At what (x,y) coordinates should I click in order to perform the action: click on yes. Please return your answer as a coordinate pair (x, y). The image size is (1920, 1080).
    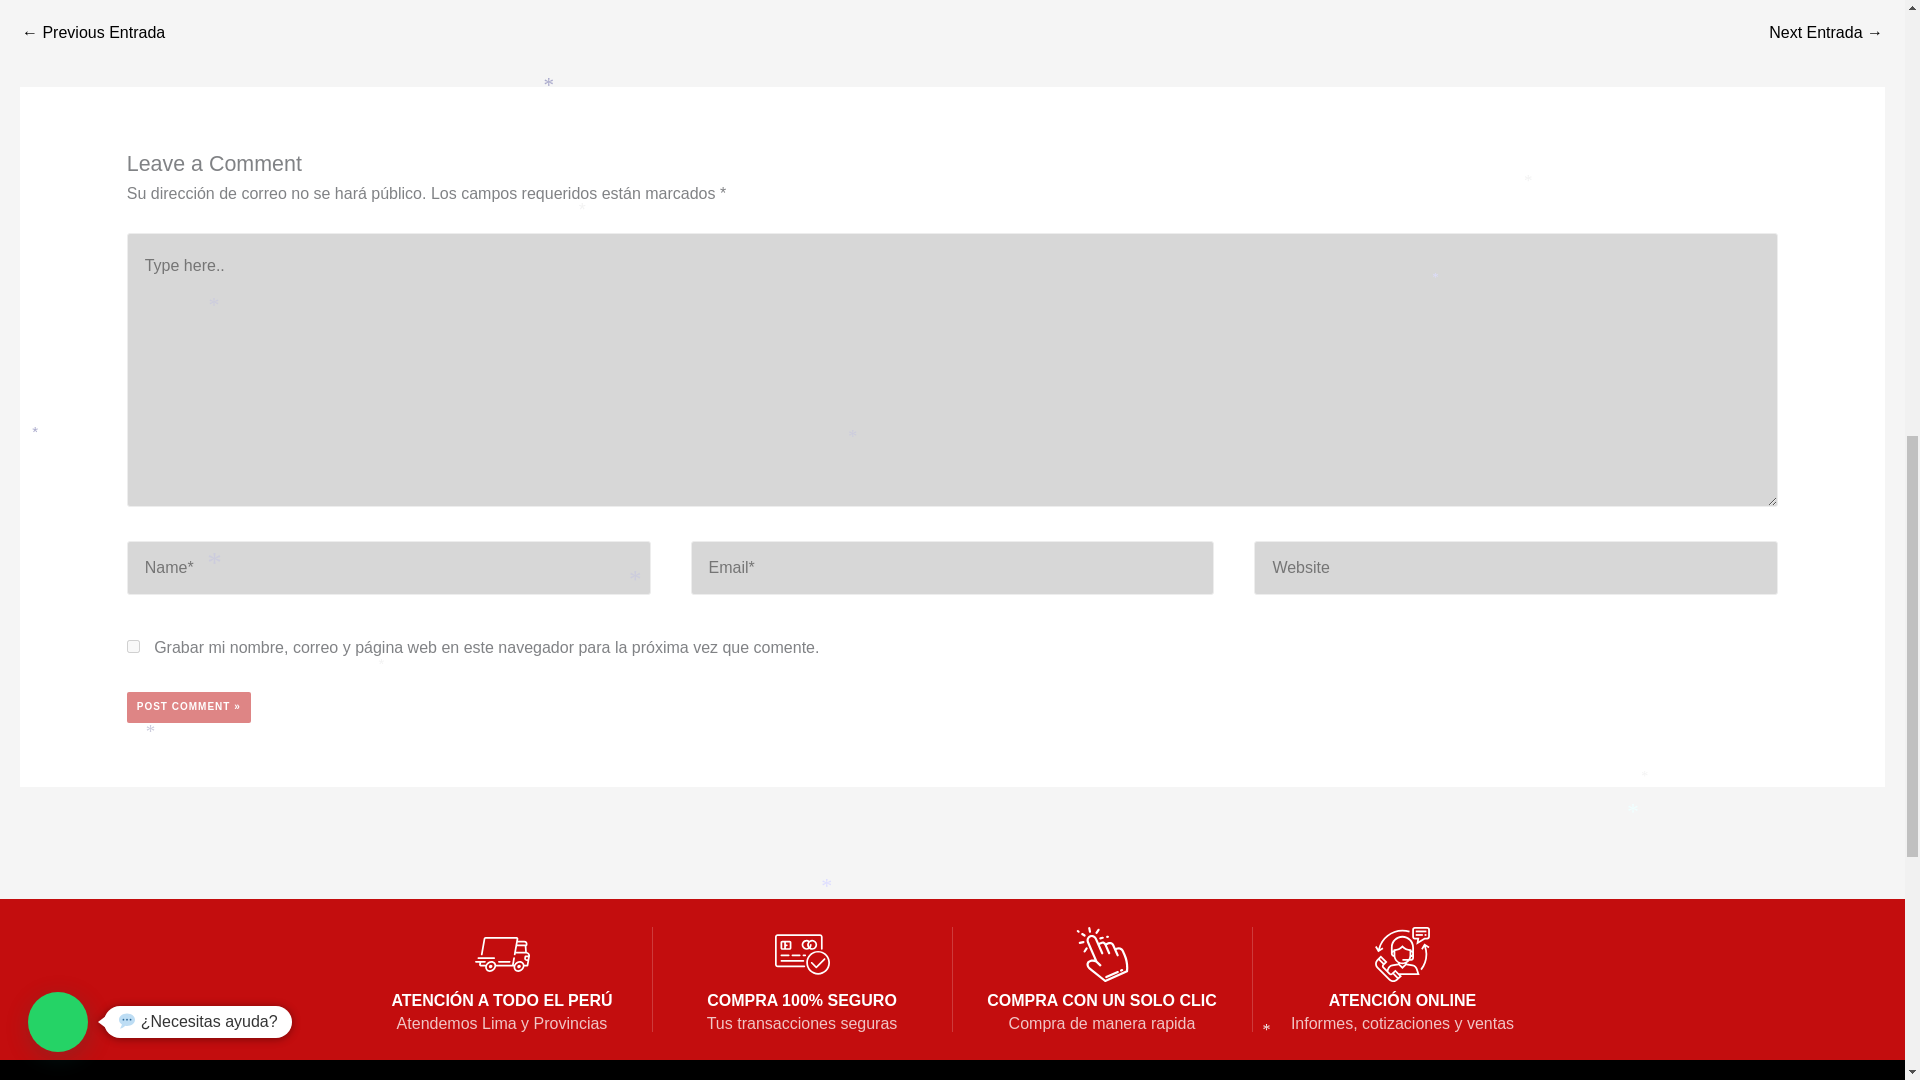
    Looking at the image, I should click on (133, 646).